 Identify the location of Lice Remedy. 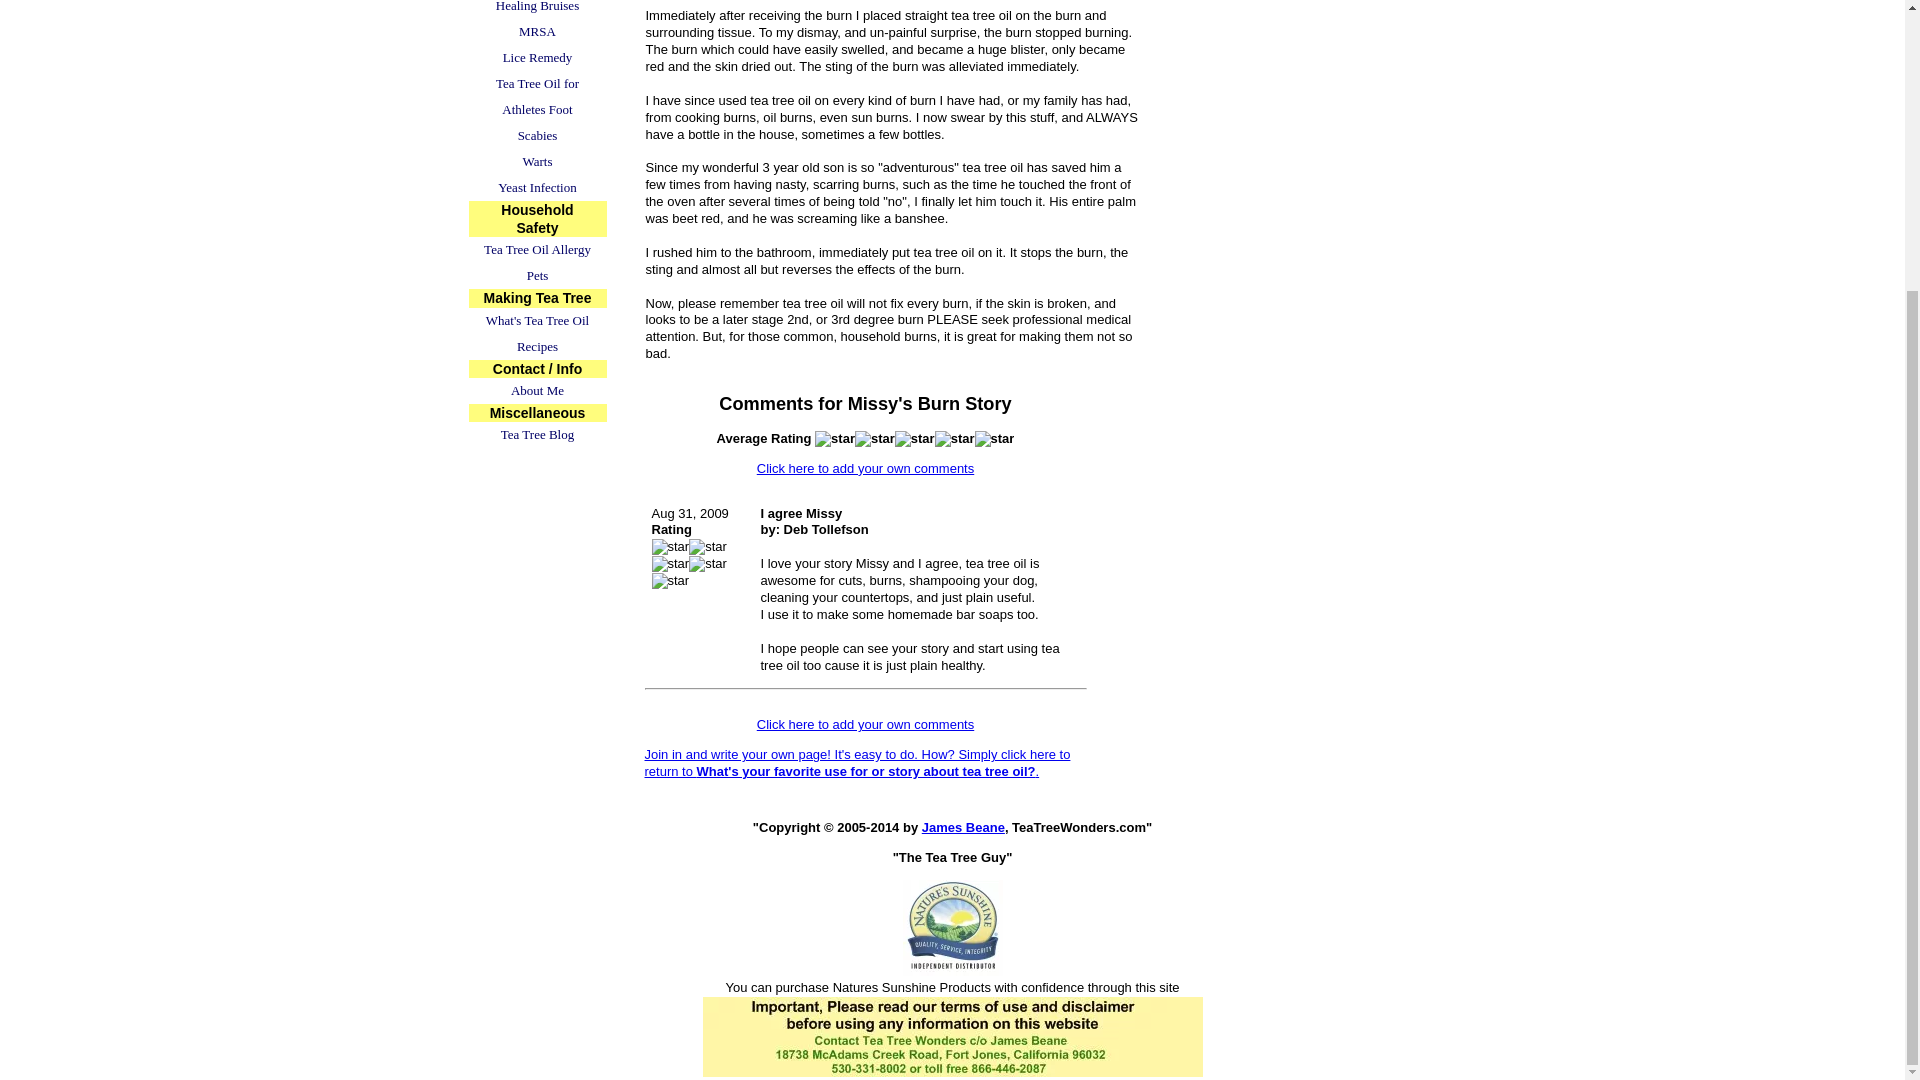
(537, 58).